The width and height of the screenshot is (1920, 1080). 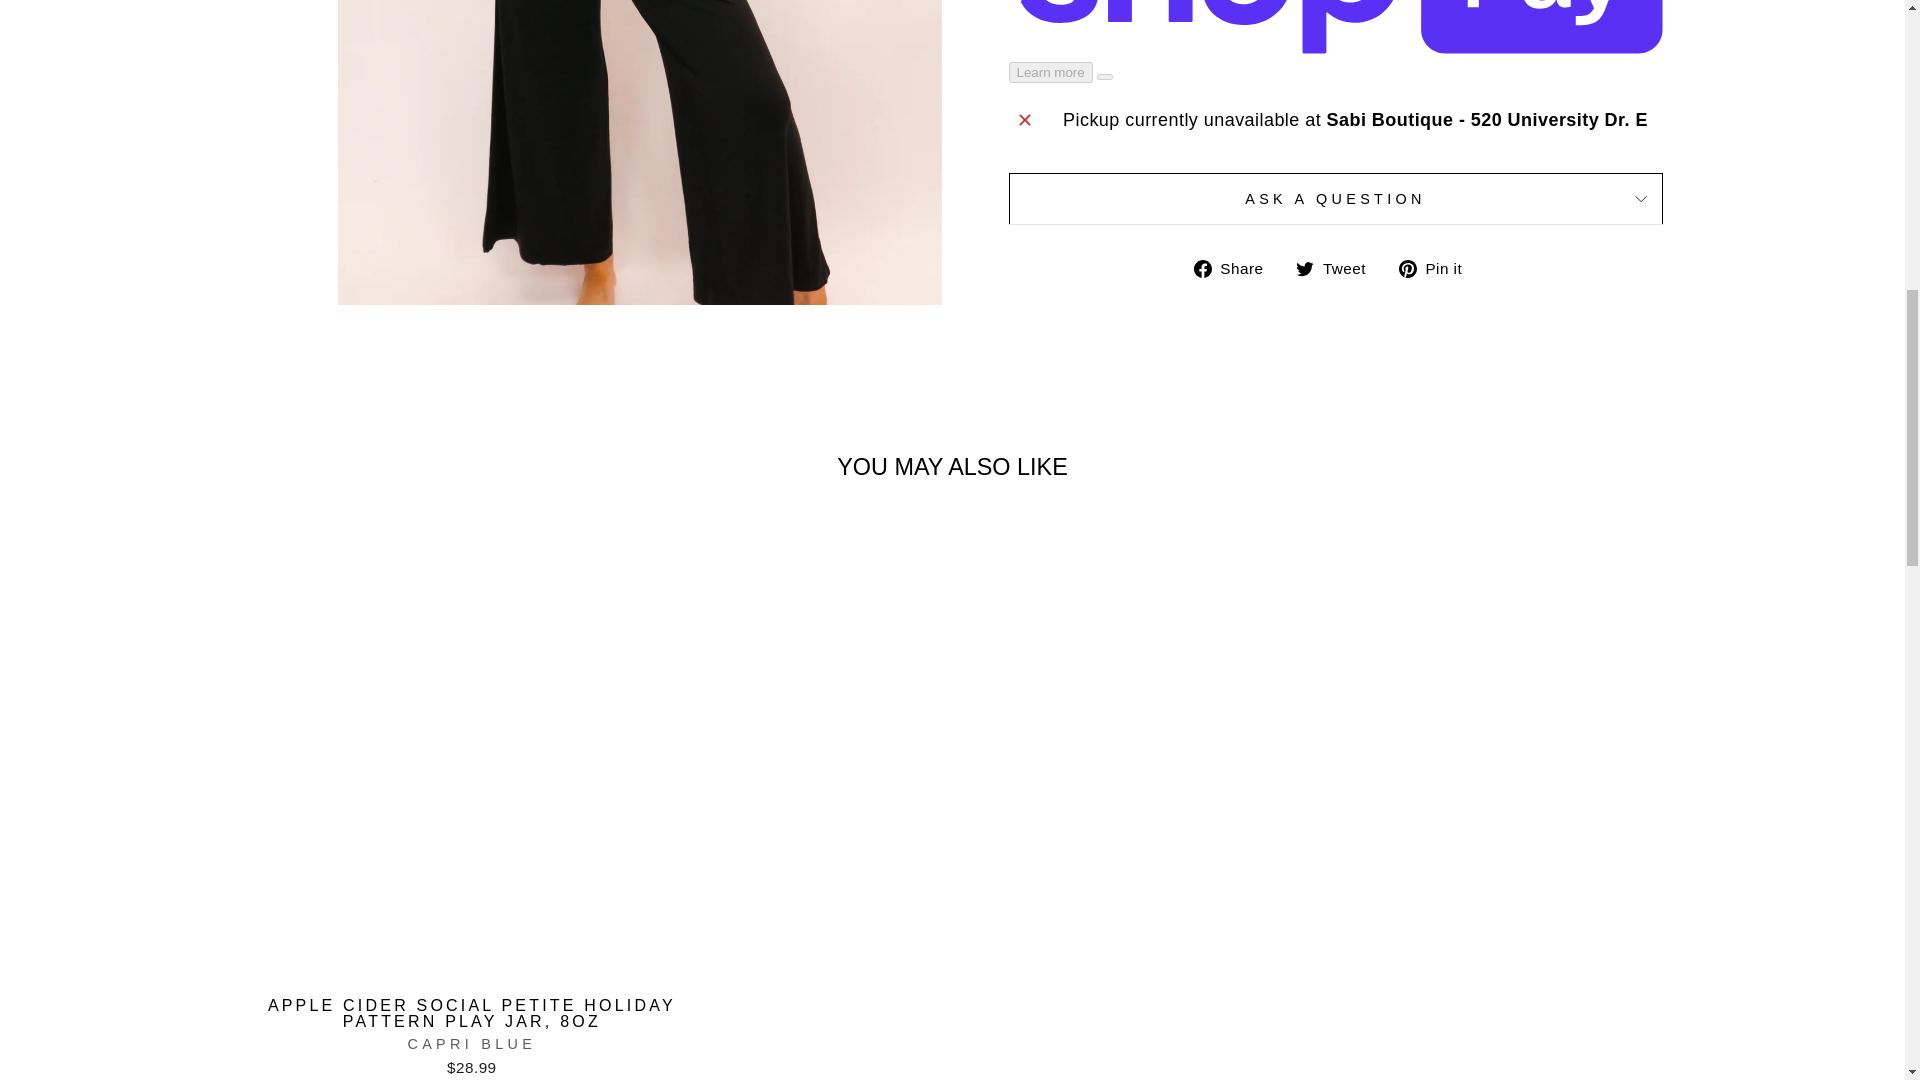 I want to click on Tweet on Twitter, so click(x=1338, y=266).